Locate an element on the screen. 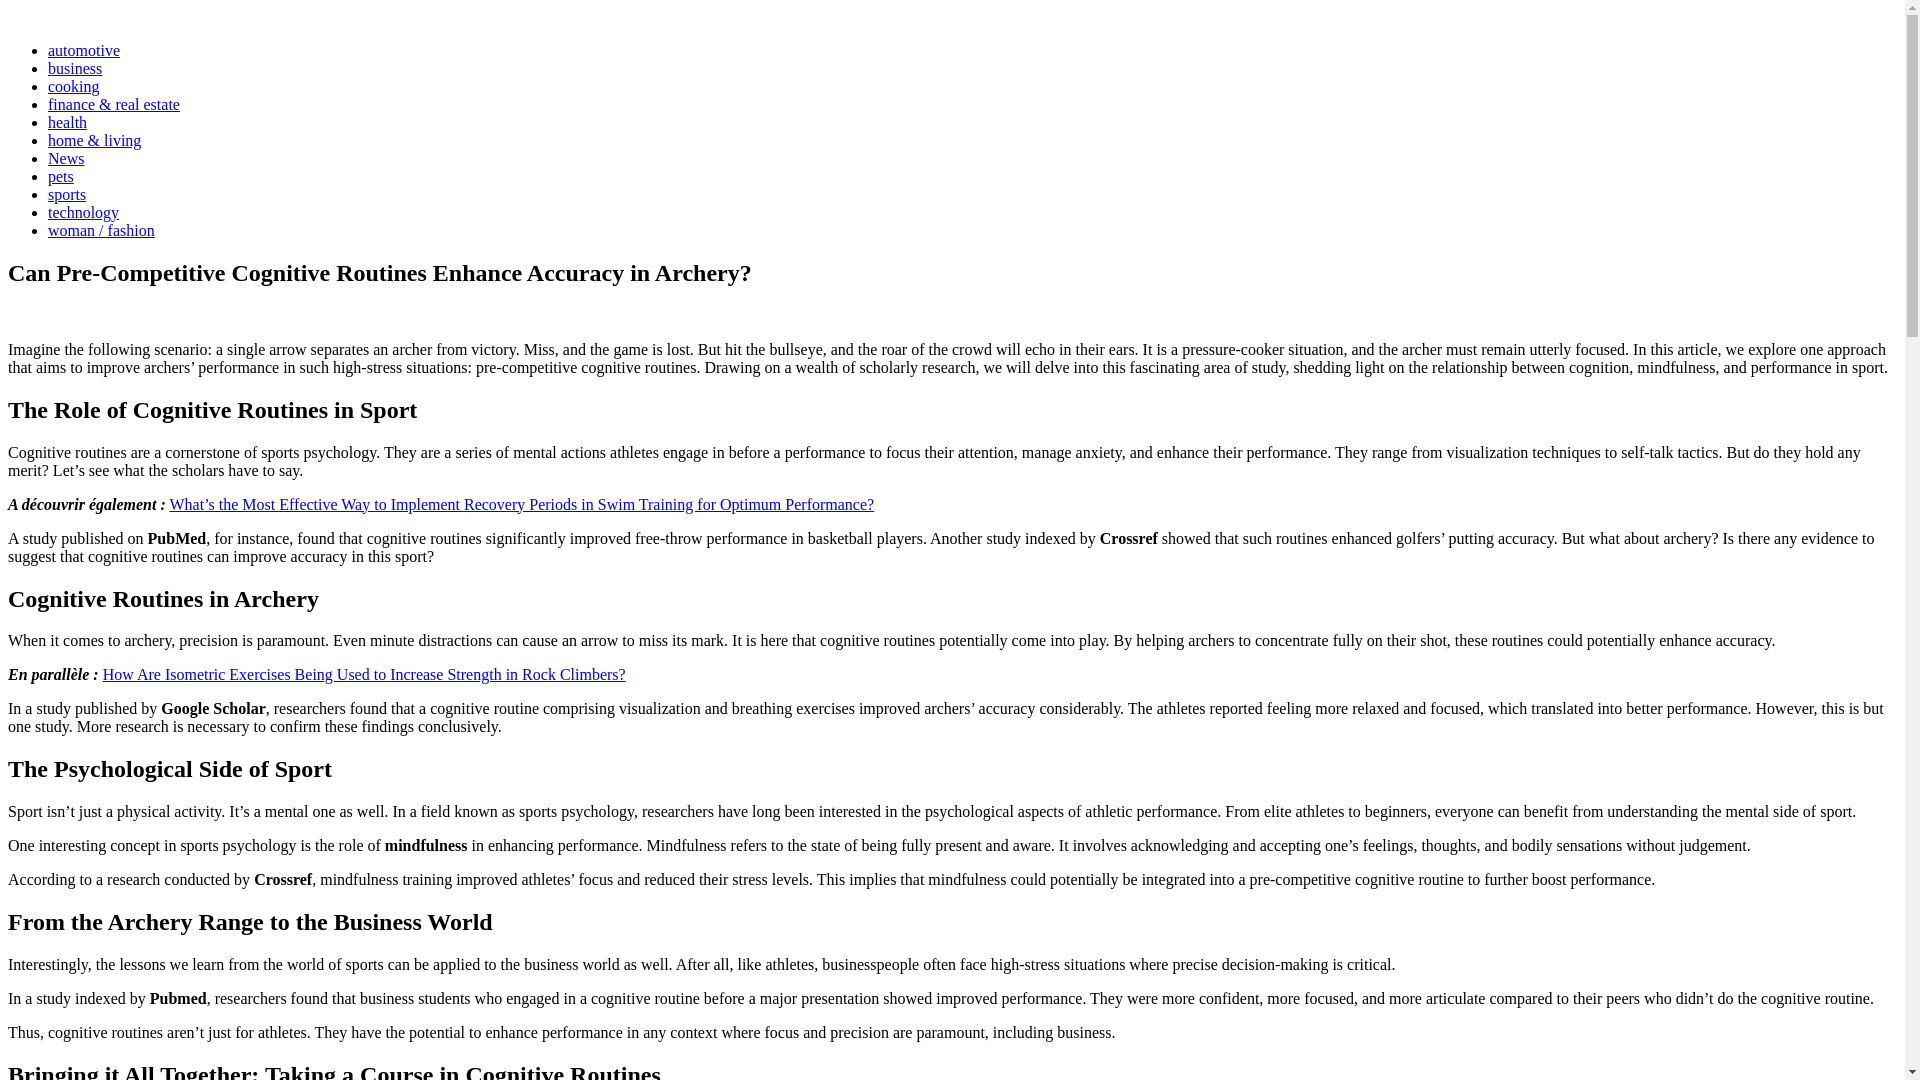  cooking is located at coordinates (74, 86).